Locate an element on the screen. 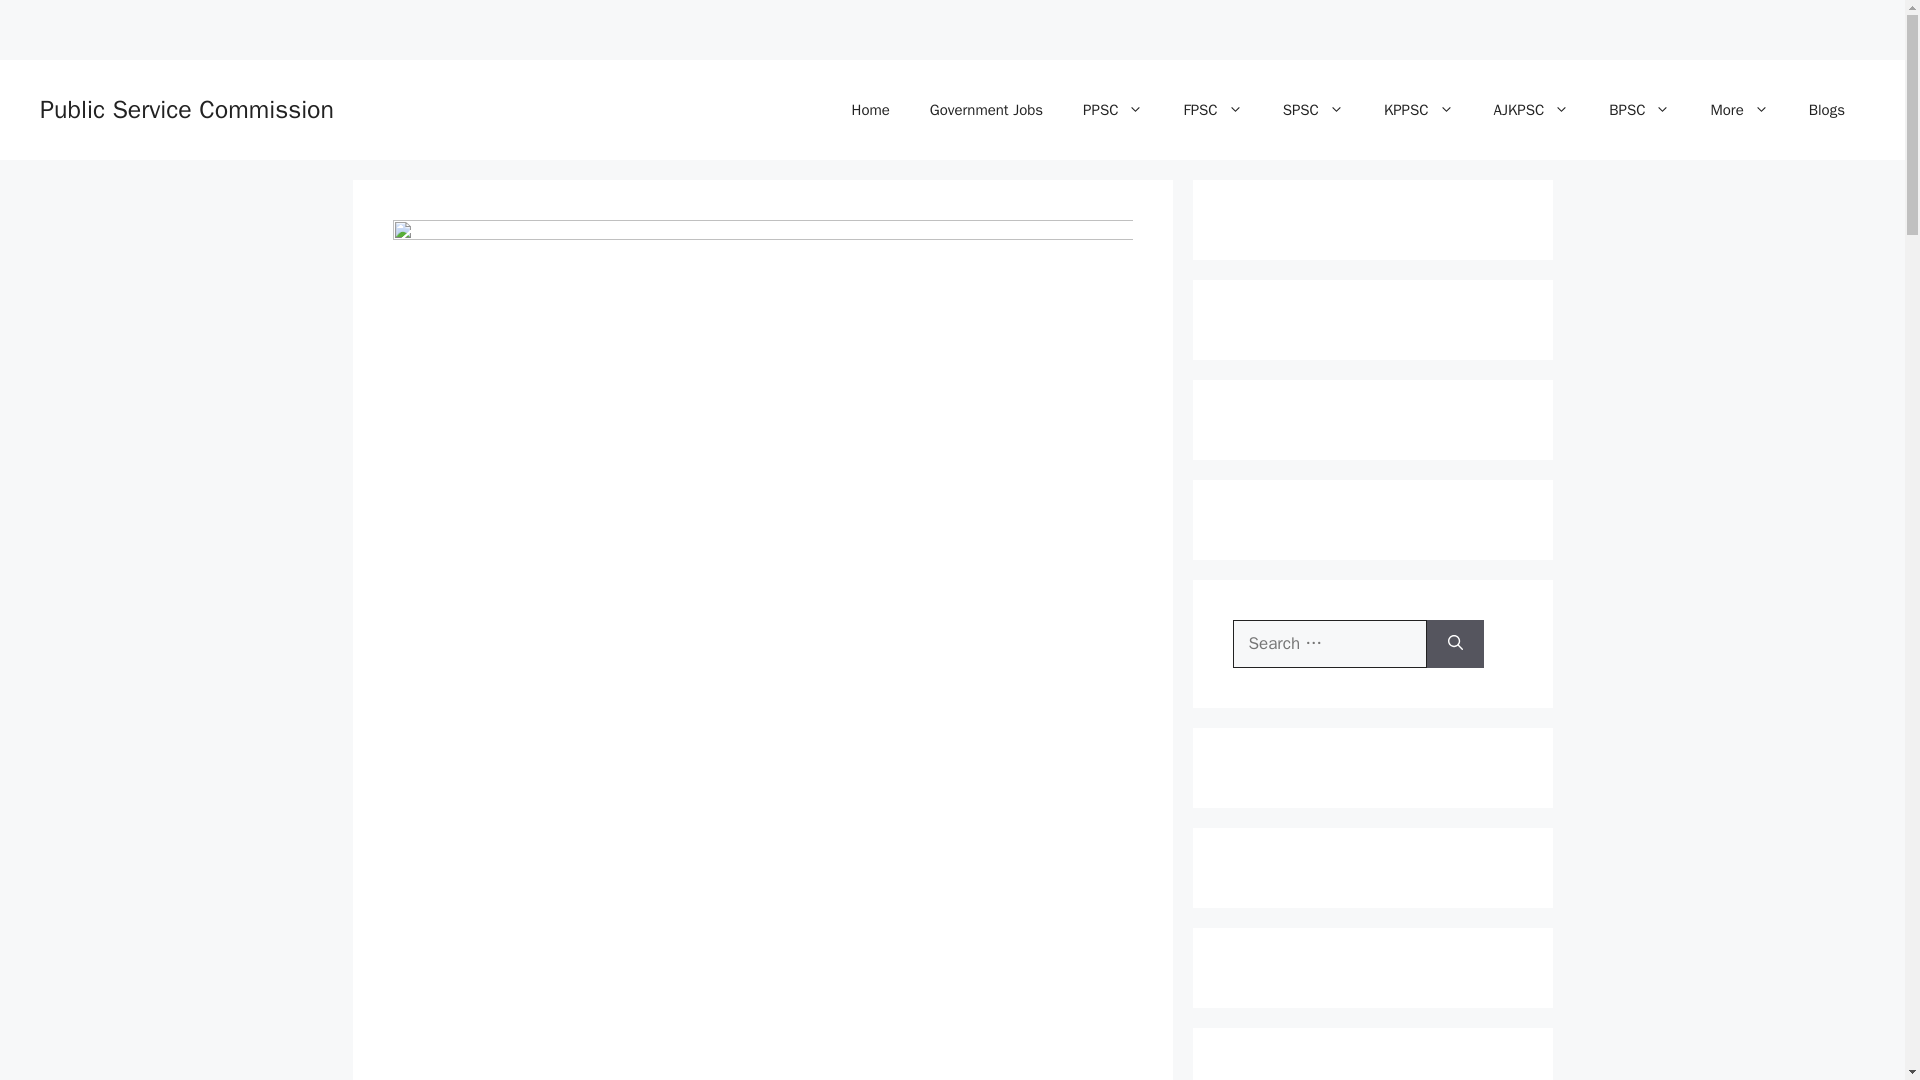 This screenshot has width=1920, height=1080. AJKPSC is located at coordinates (1532, 110).